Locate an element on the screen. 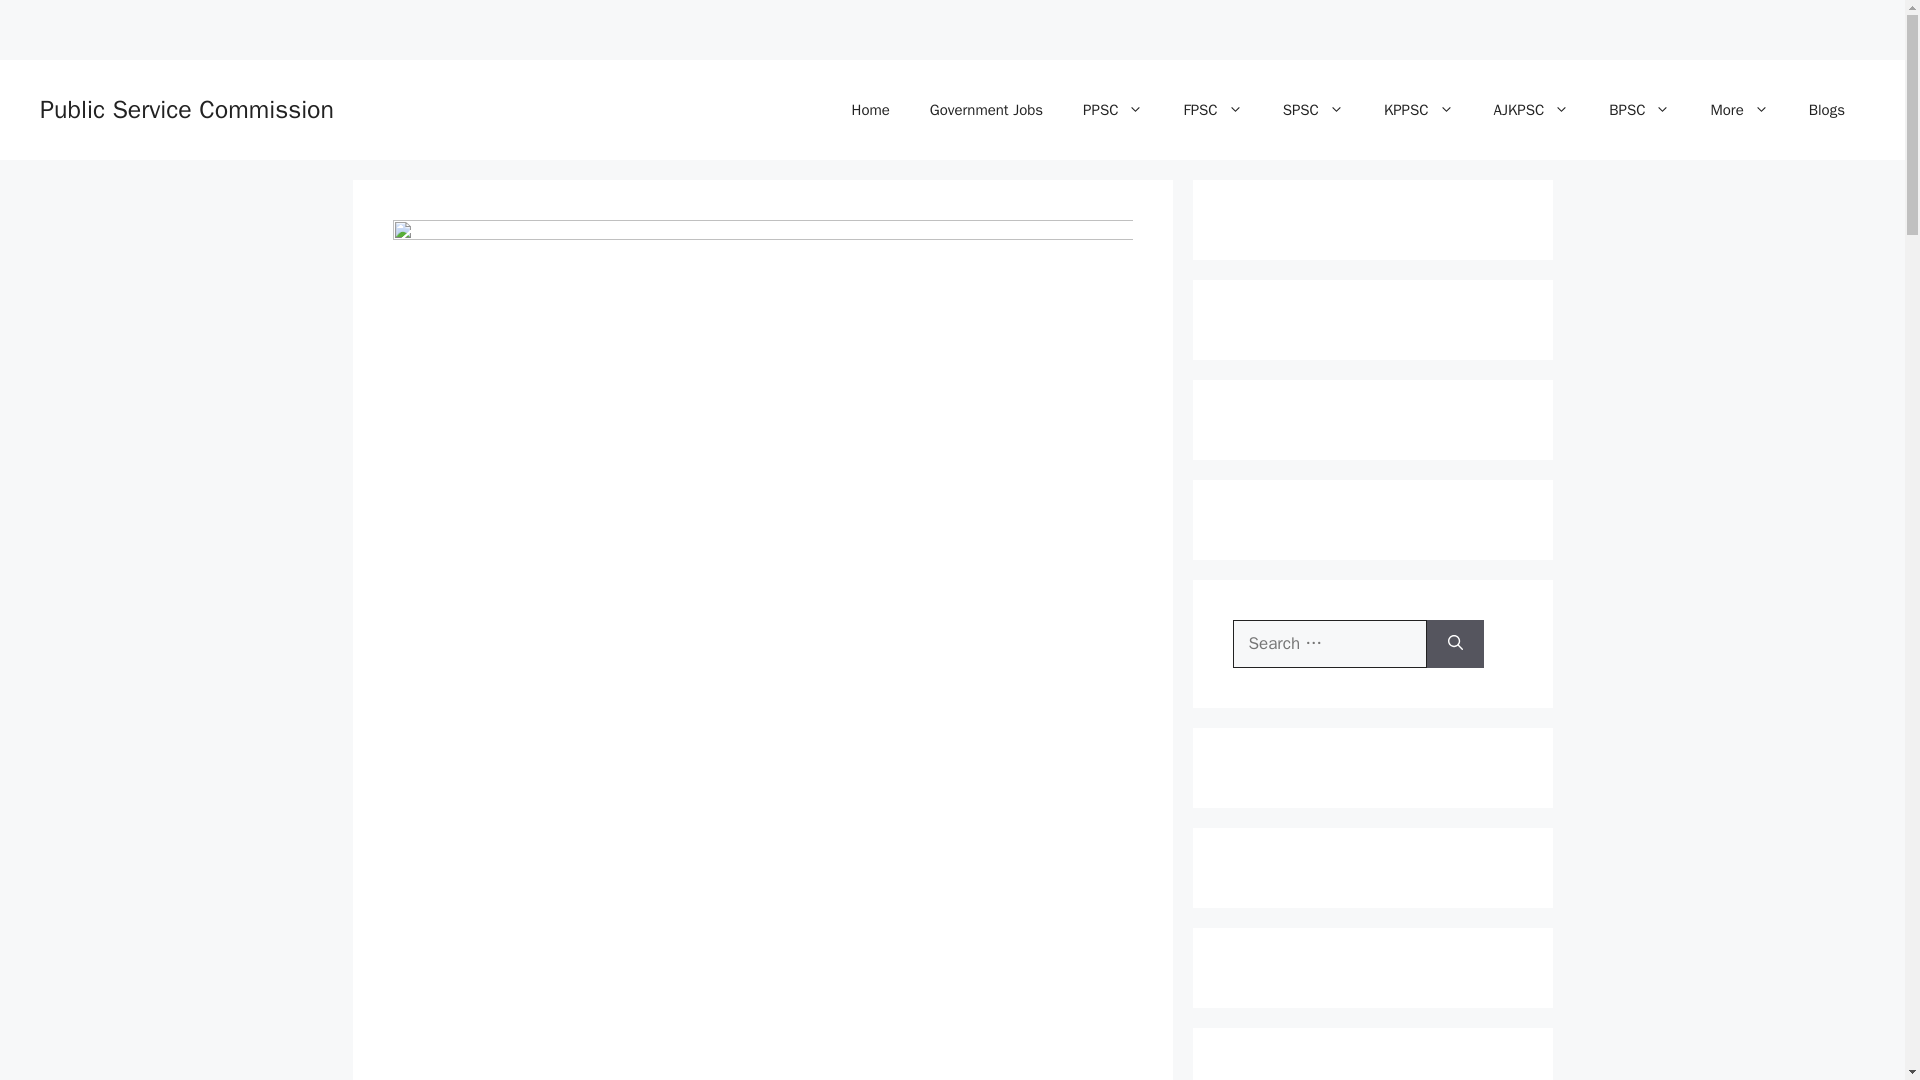 This screenshot has width=1920, height=1080. AJKPSC is located at coordinates (1532, 110).